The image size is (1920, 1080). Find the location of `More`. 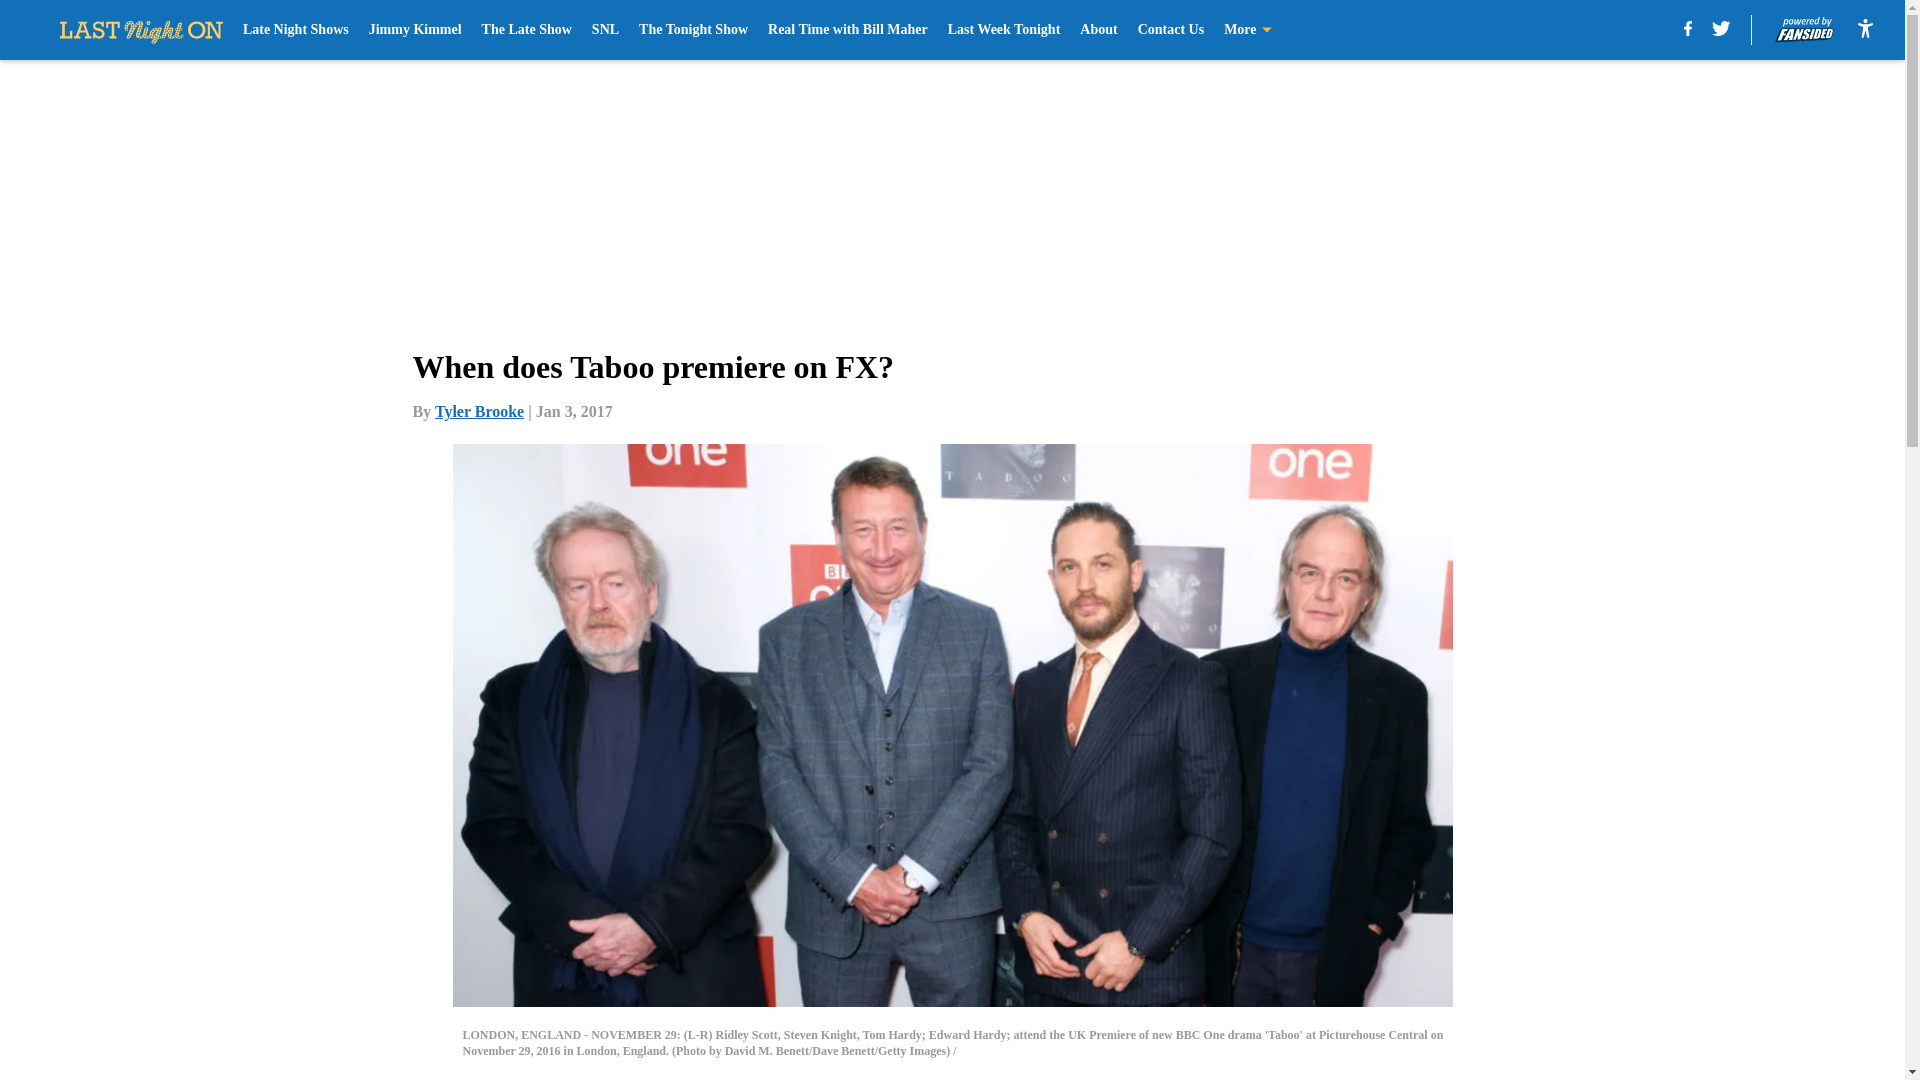

More is located at coordinates (1248, 30).